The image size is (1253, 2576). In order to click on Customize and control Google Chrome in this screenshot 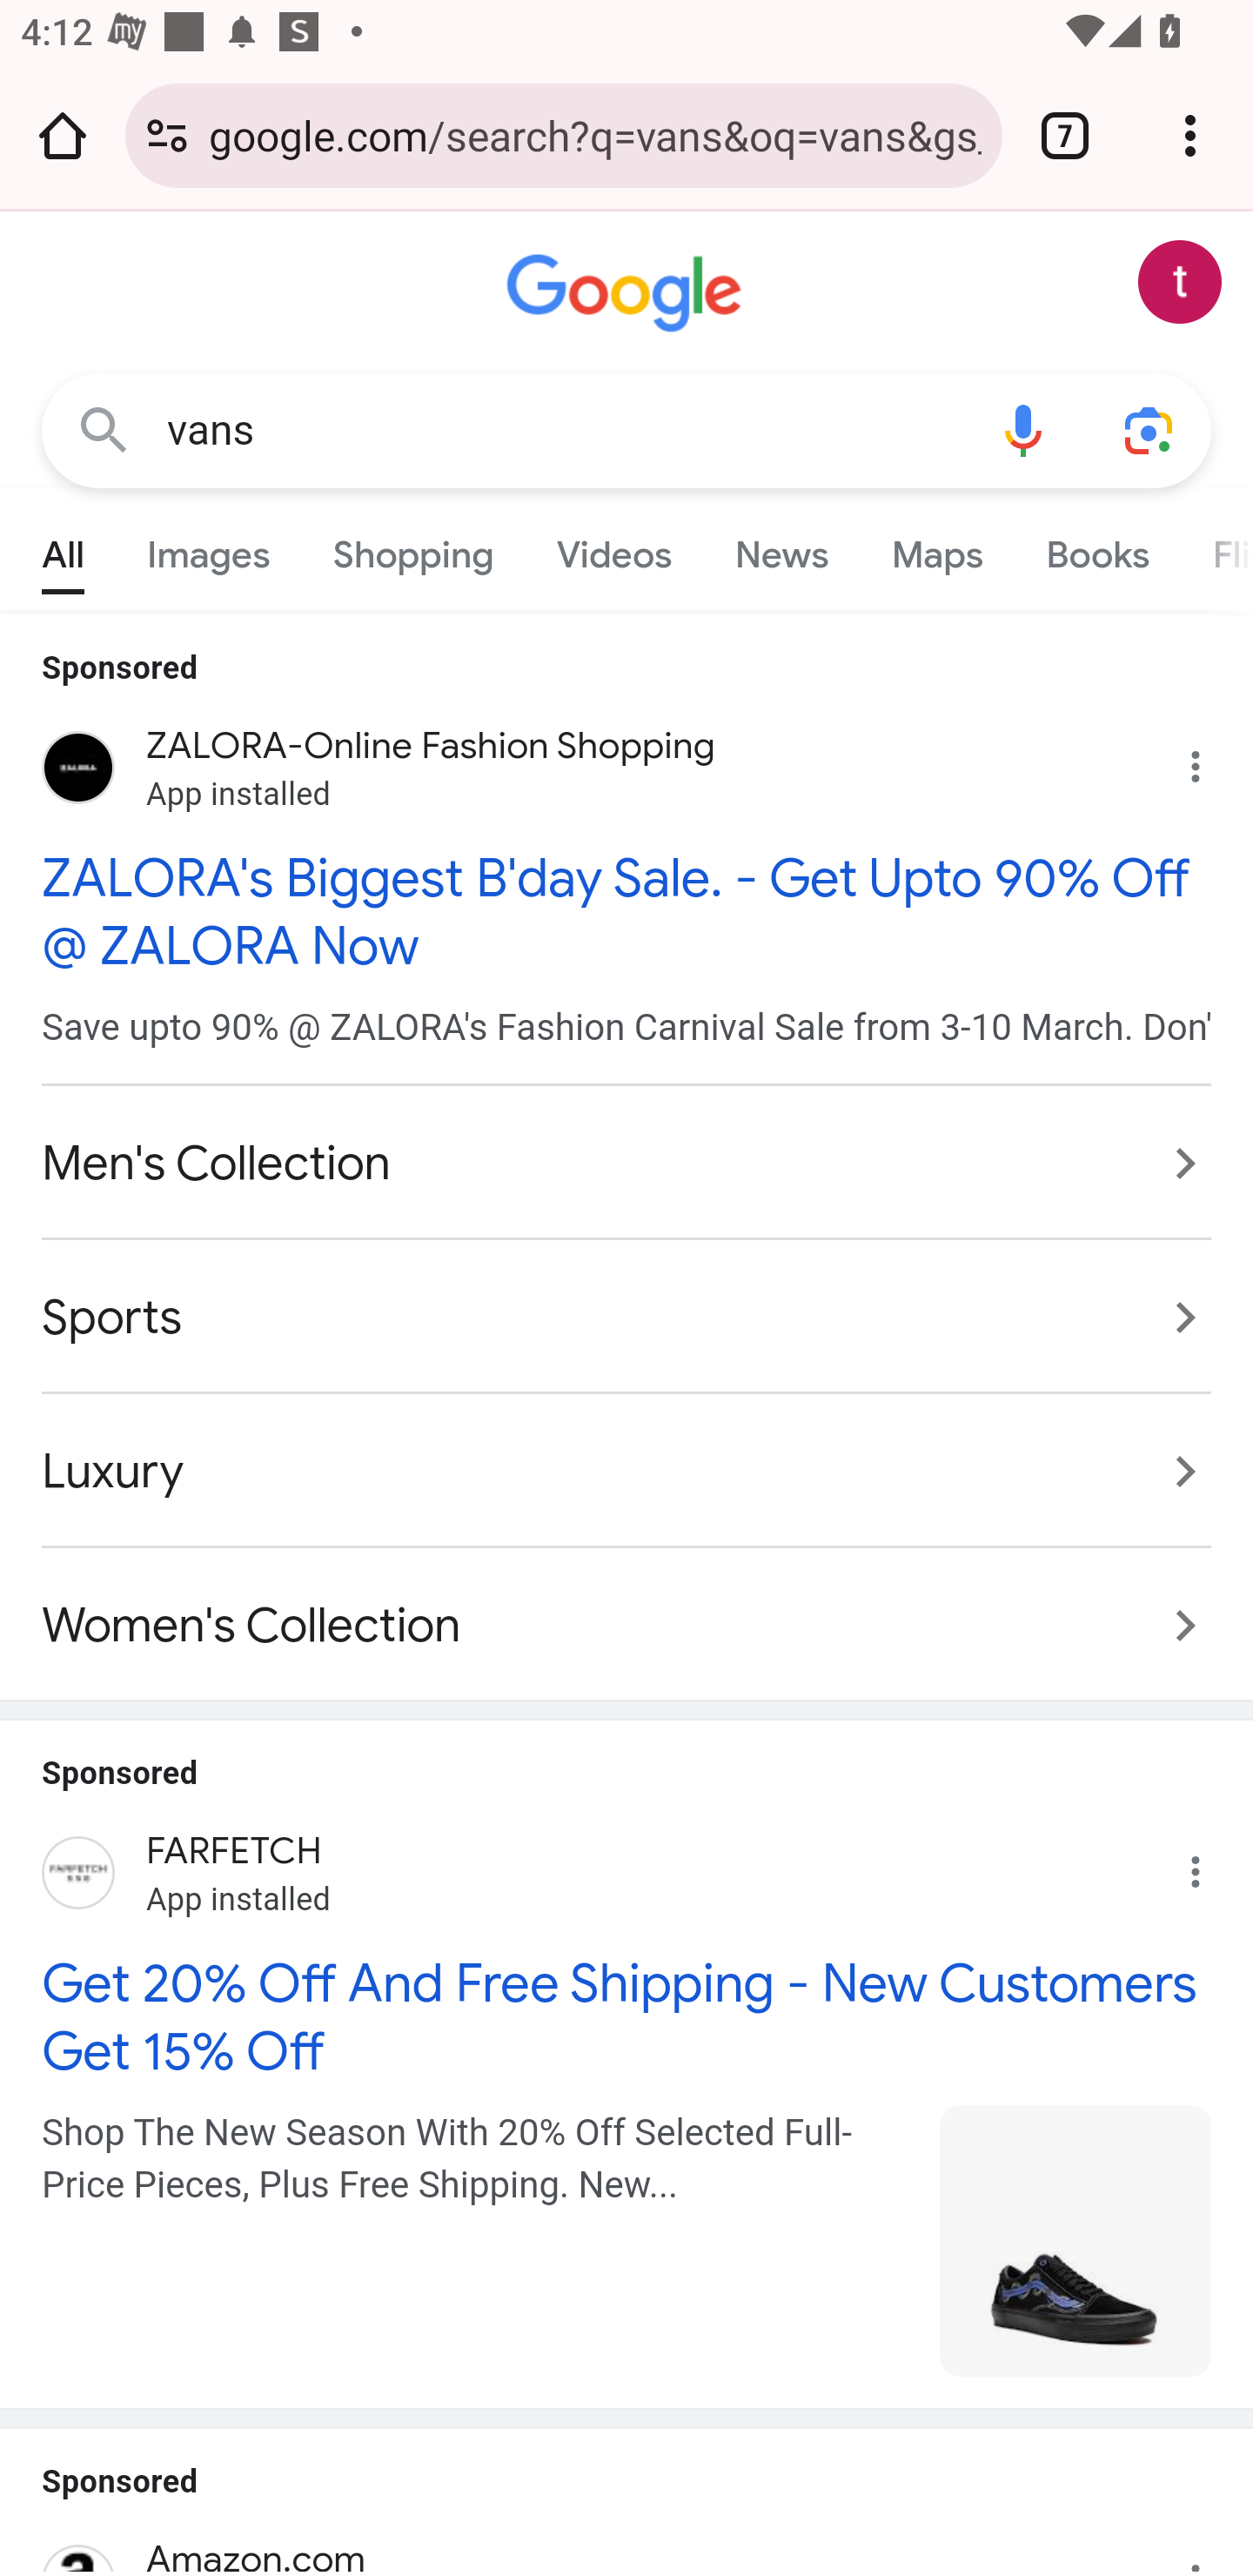, I will do `click(1190, 135)`.